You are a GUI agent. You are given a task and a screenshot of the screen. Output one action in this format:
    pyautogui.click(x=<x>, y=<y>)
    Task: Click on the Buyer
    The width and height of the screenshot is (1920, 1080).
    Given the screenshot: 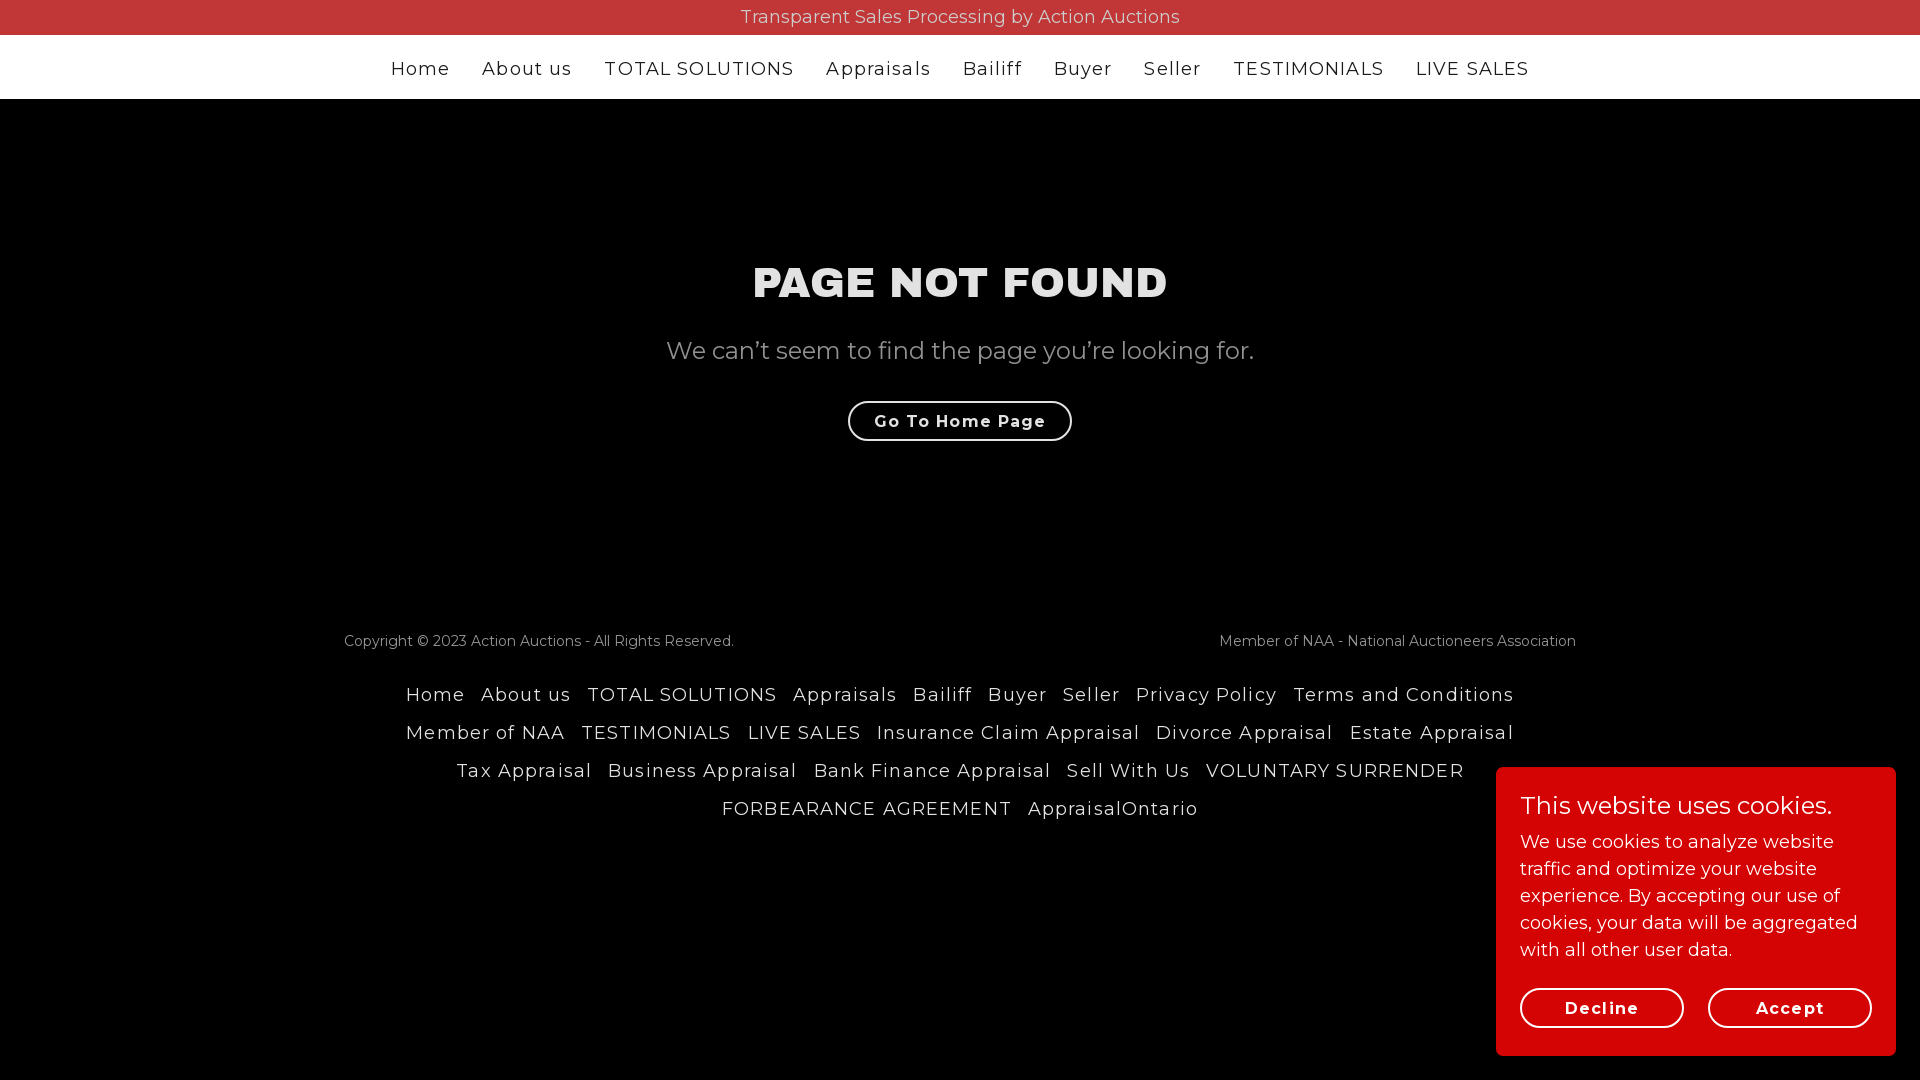 What is the action you would take?
    pyautogui.click(x=1084, y=70)
    